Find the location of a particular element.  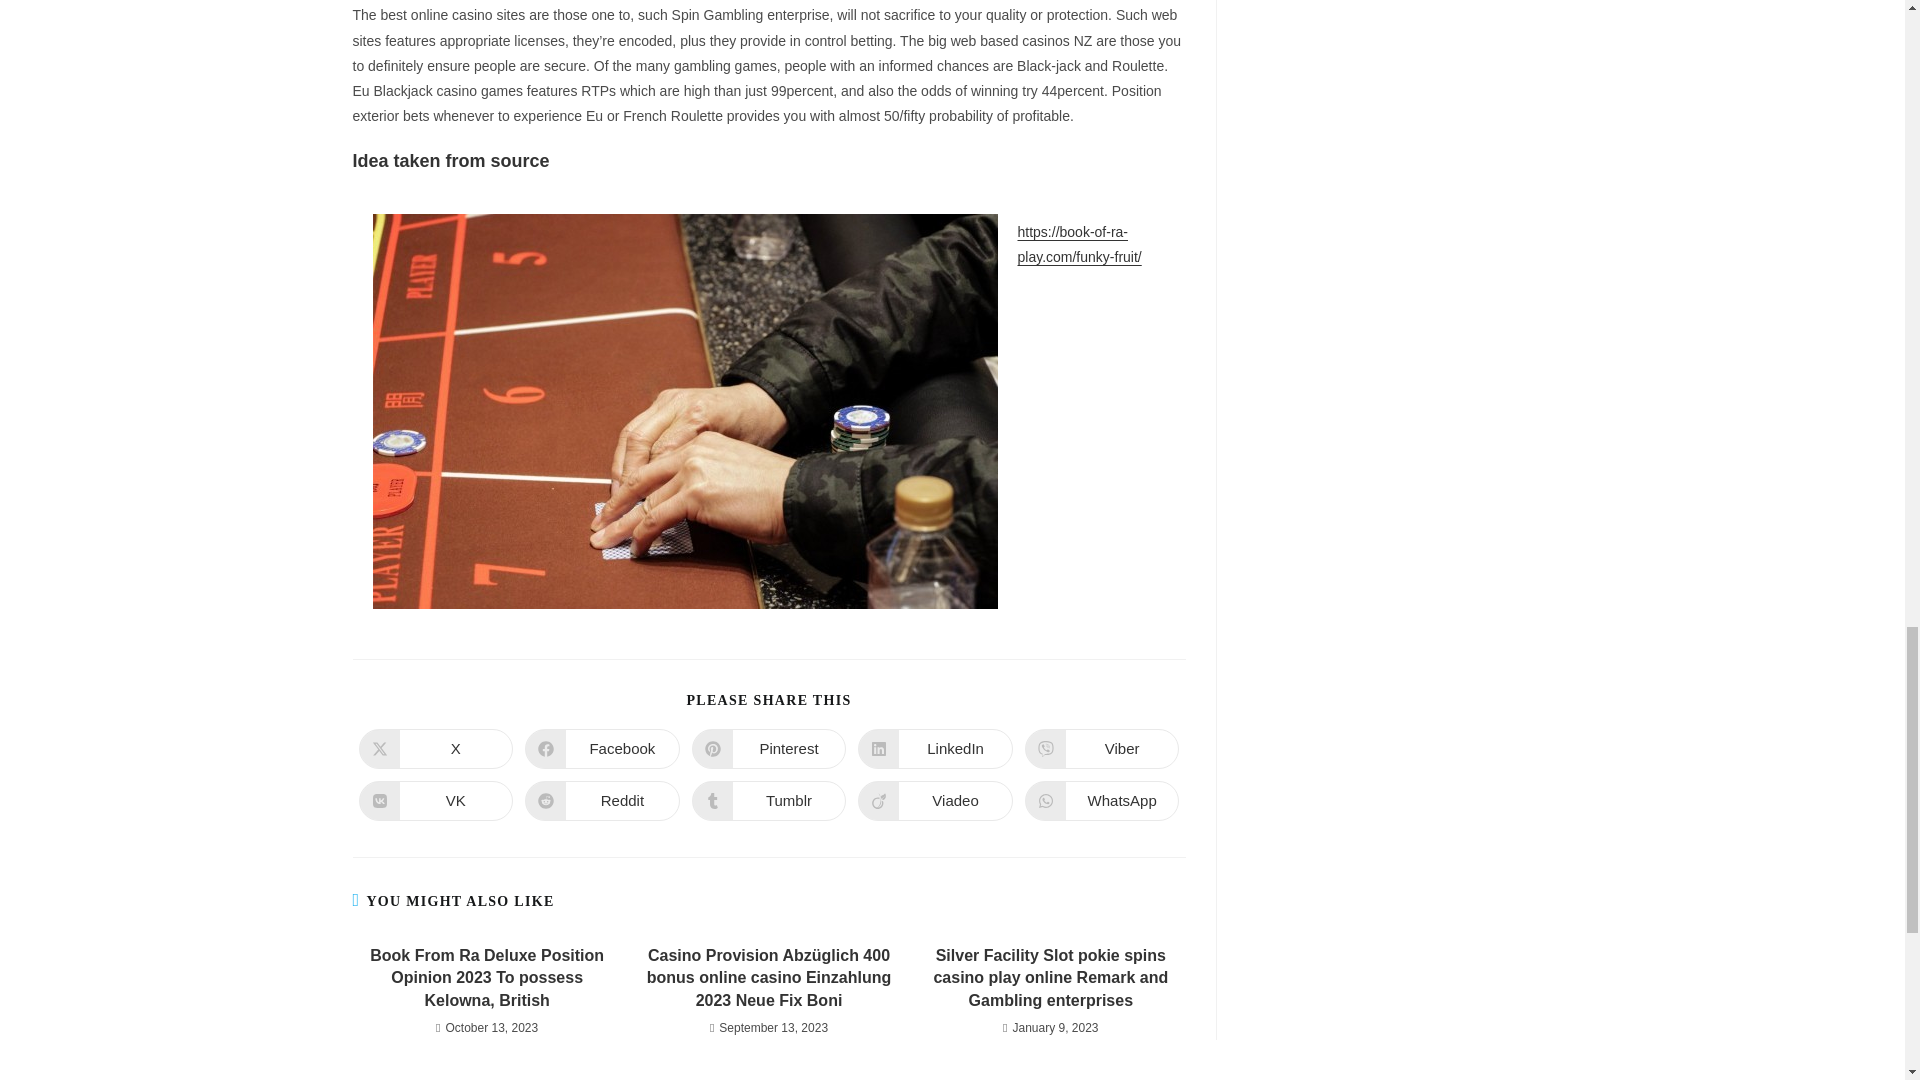

Viber is located at coordinates (1102, 748).